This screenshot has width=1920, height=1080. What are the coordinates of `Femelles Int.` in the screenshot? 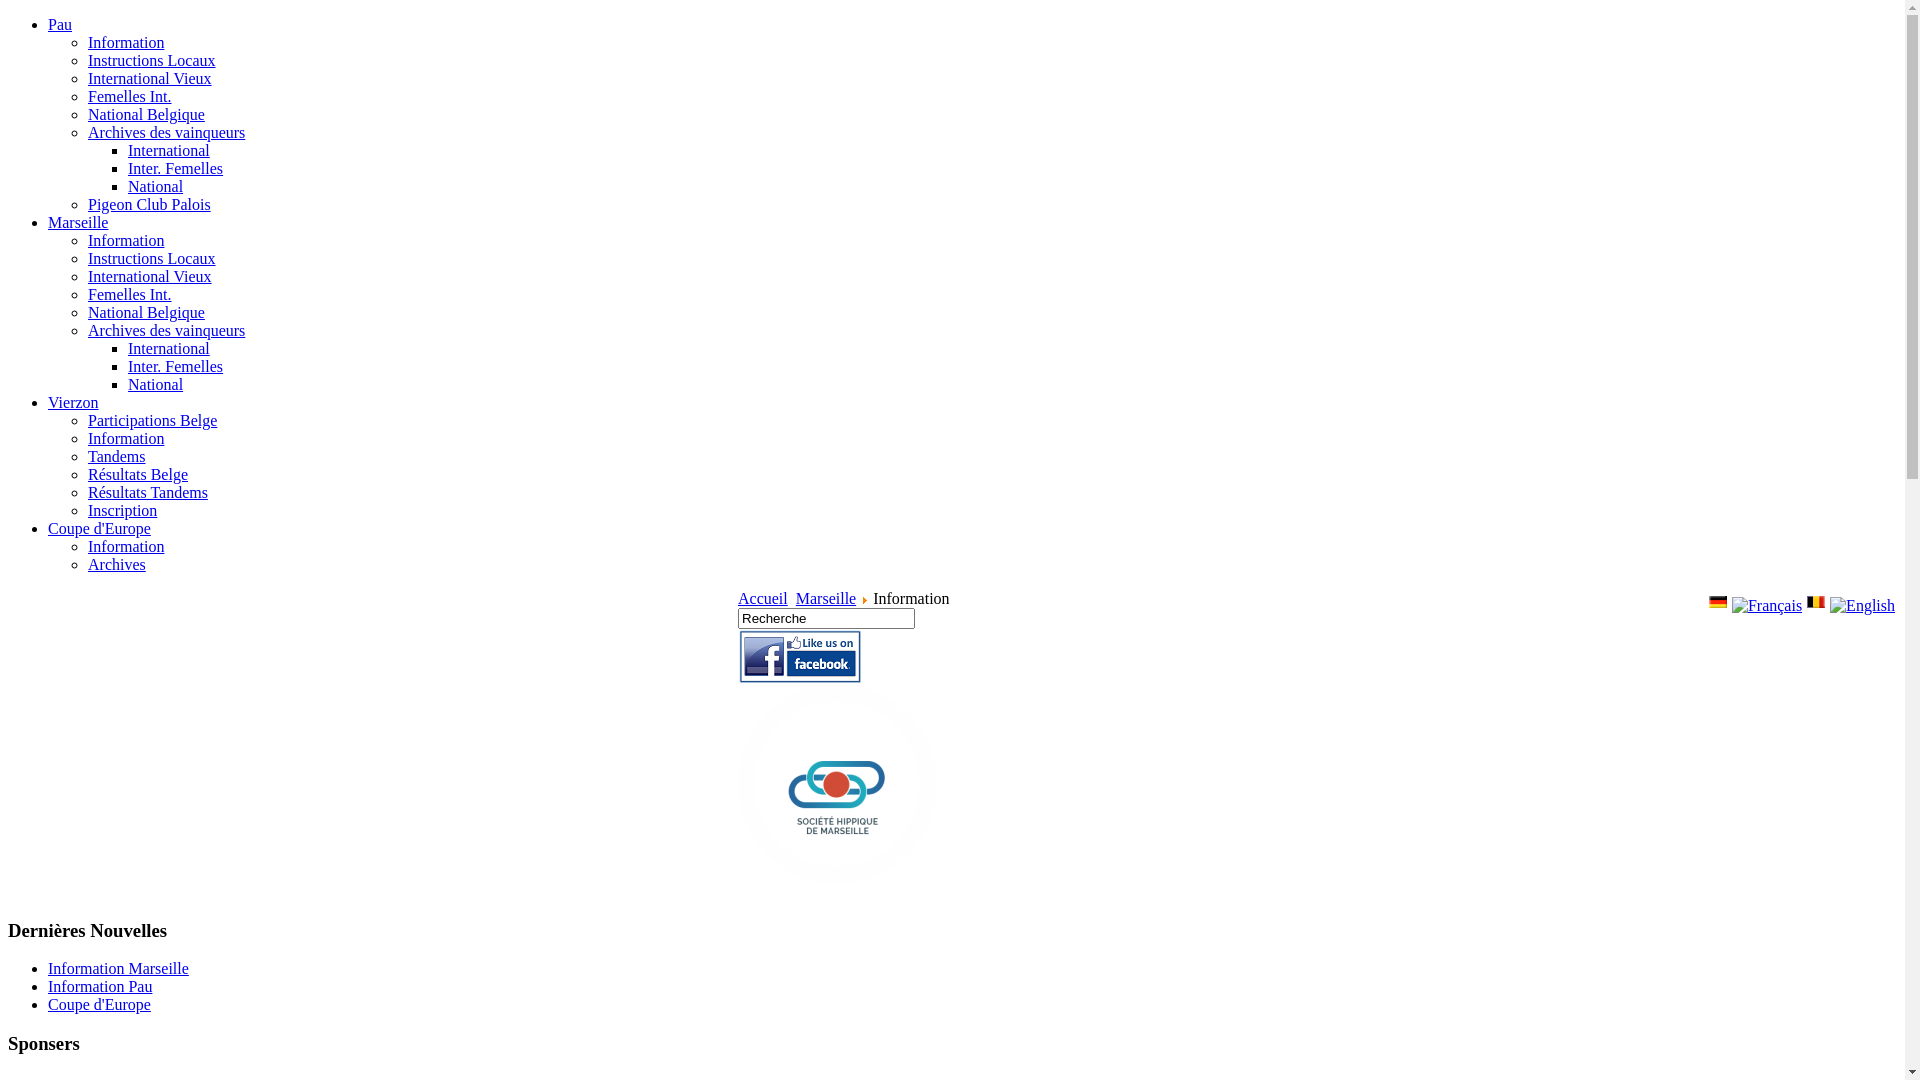 It's located at (130, 294).